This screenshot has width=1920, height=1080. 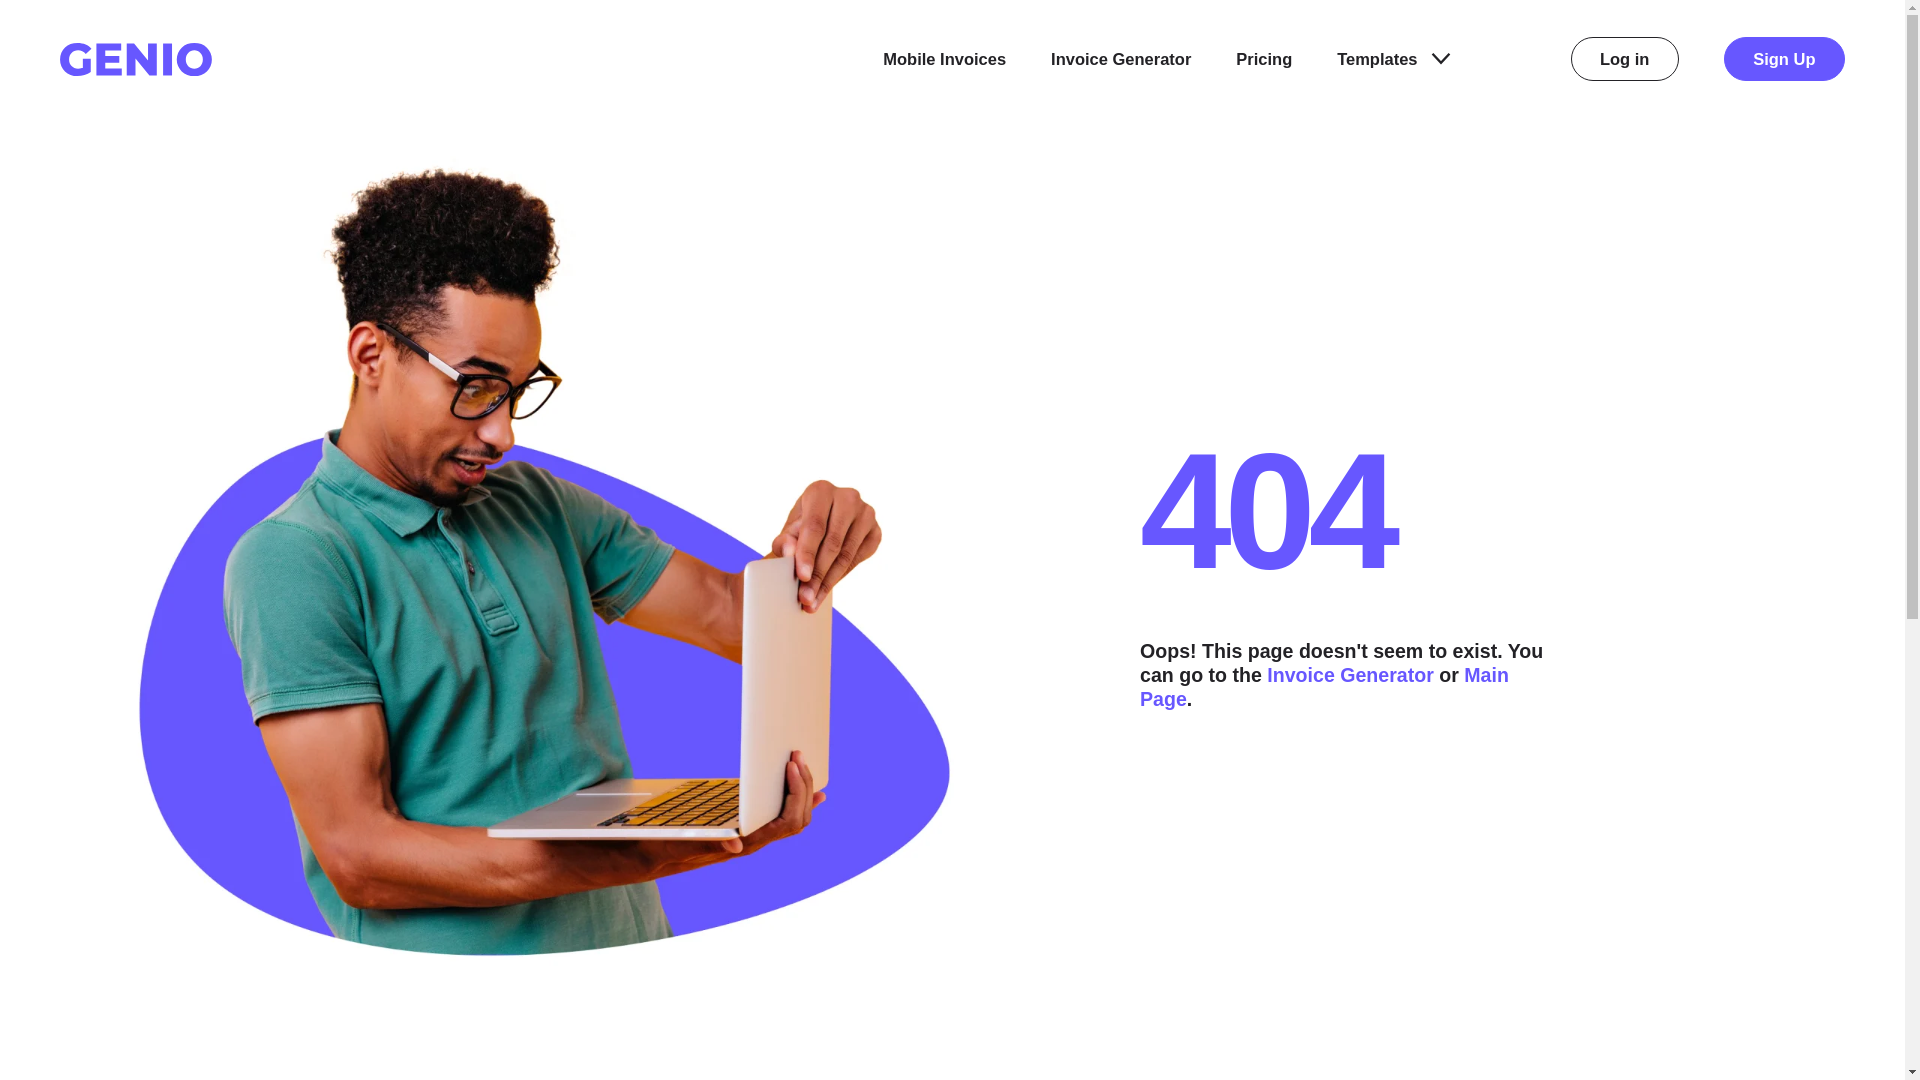 What do you see at coordinates (1264, 59) in the screenshot?
I see `Pricing` at bounding box center [1264, 59].